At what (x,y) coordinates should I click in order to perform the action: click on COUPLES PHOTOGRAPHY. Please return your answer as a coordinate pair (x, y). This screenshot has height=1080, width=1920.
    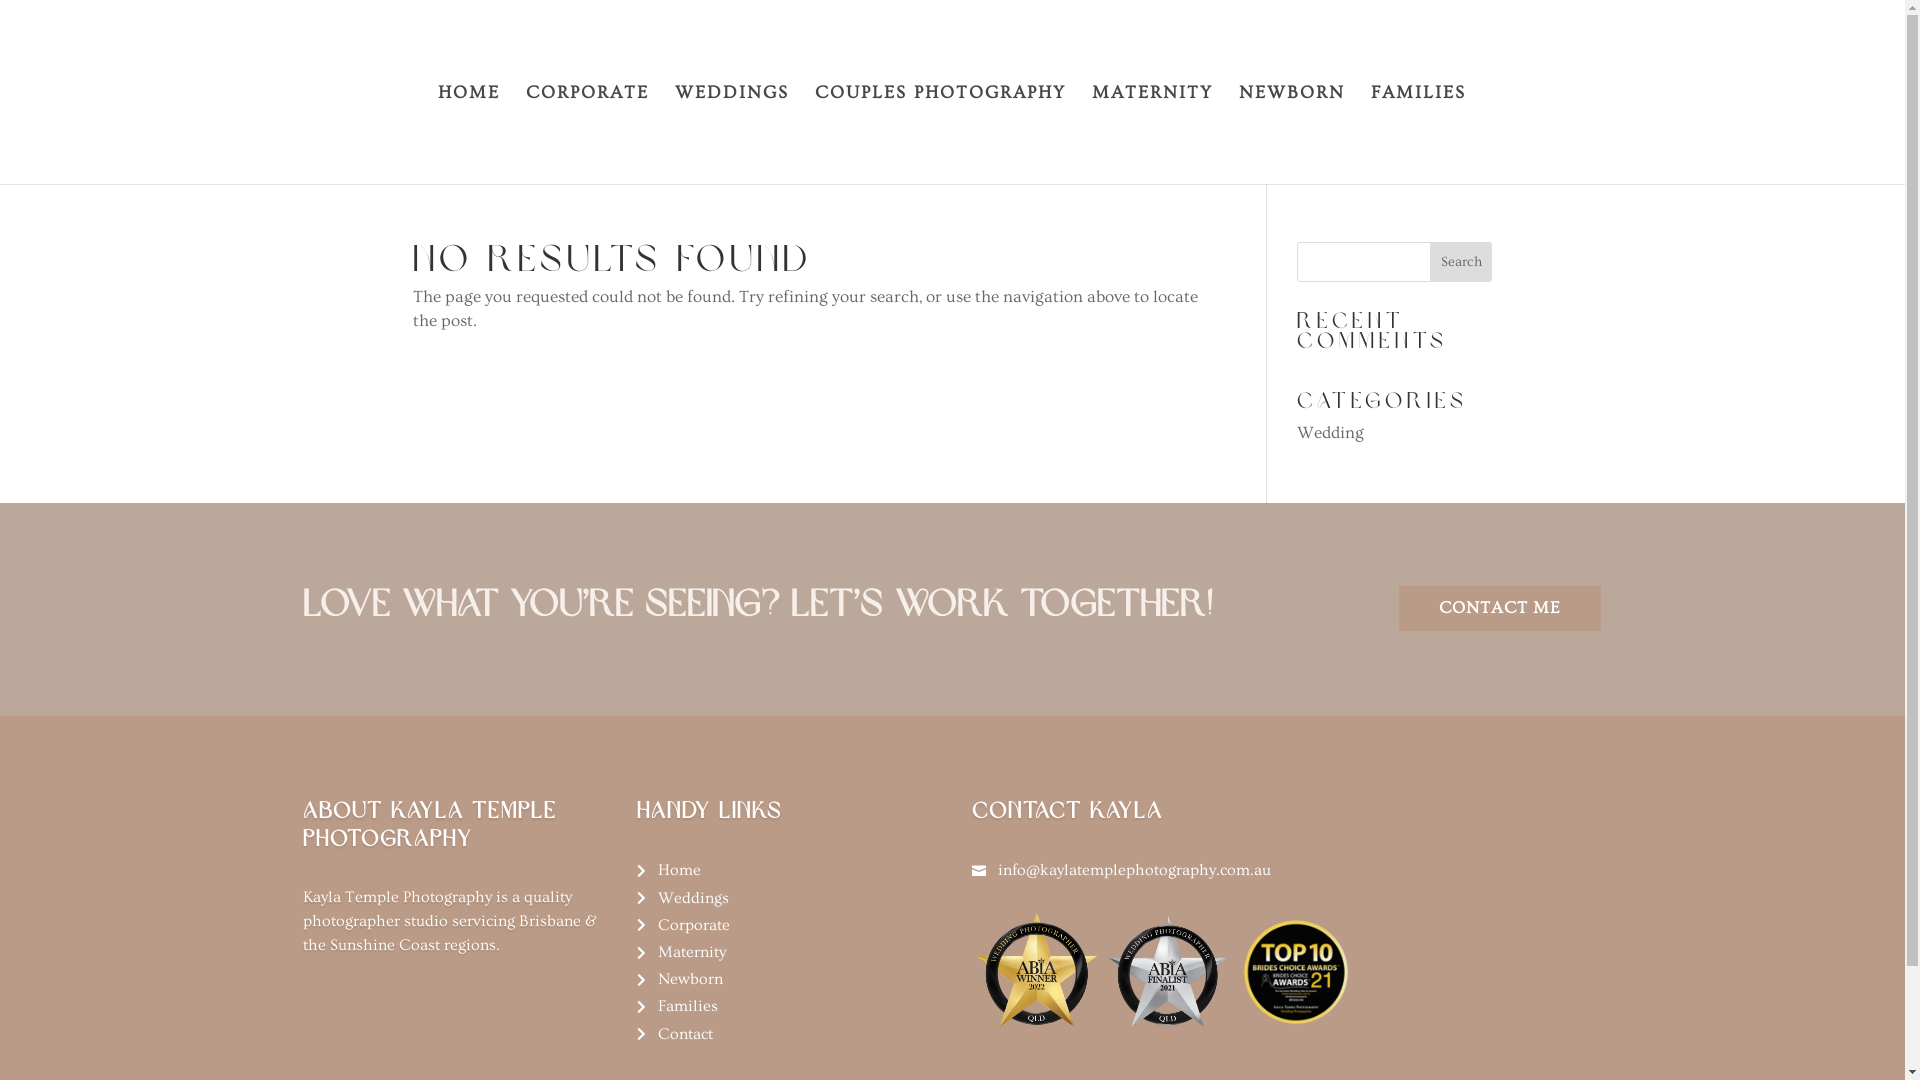
    Looking at the image, I should click on (940, 135).